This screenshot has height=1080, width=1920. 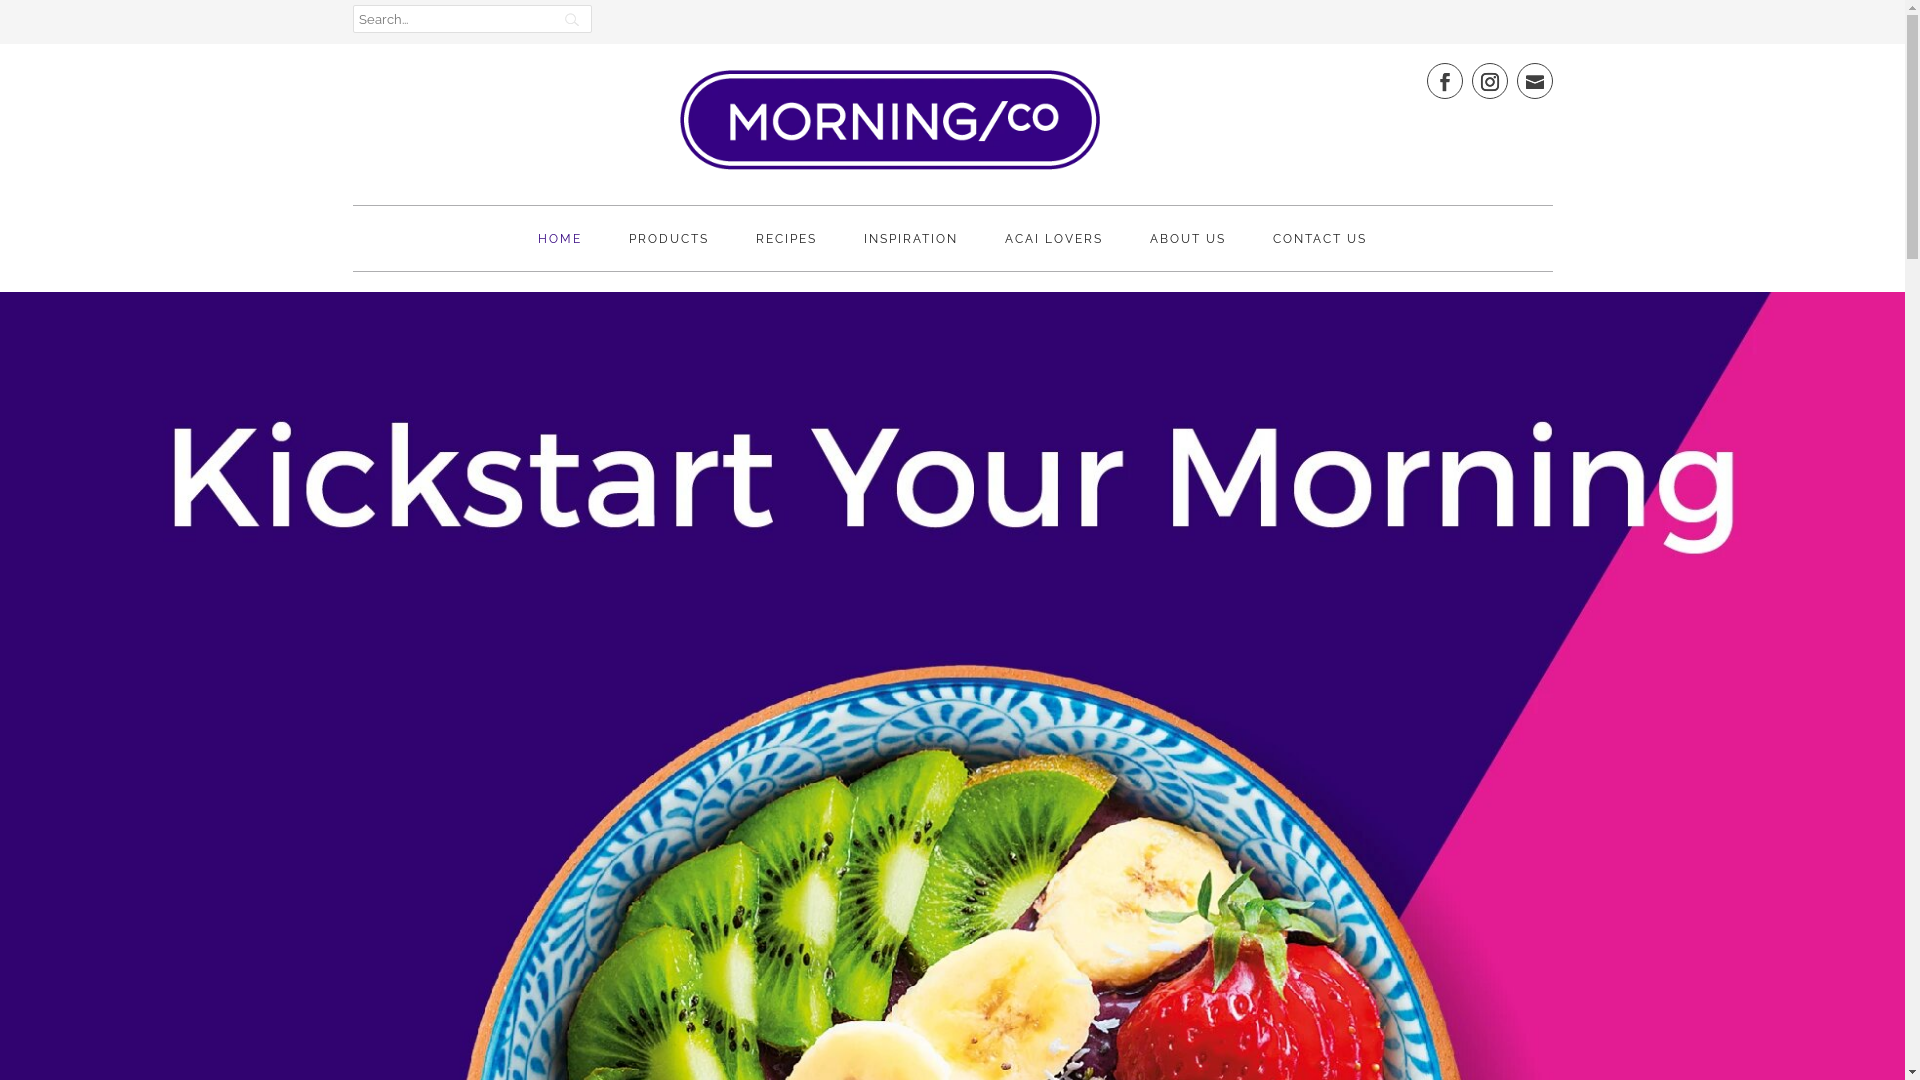 I want to click on PRODUCTS, so click(x=669, y=251).